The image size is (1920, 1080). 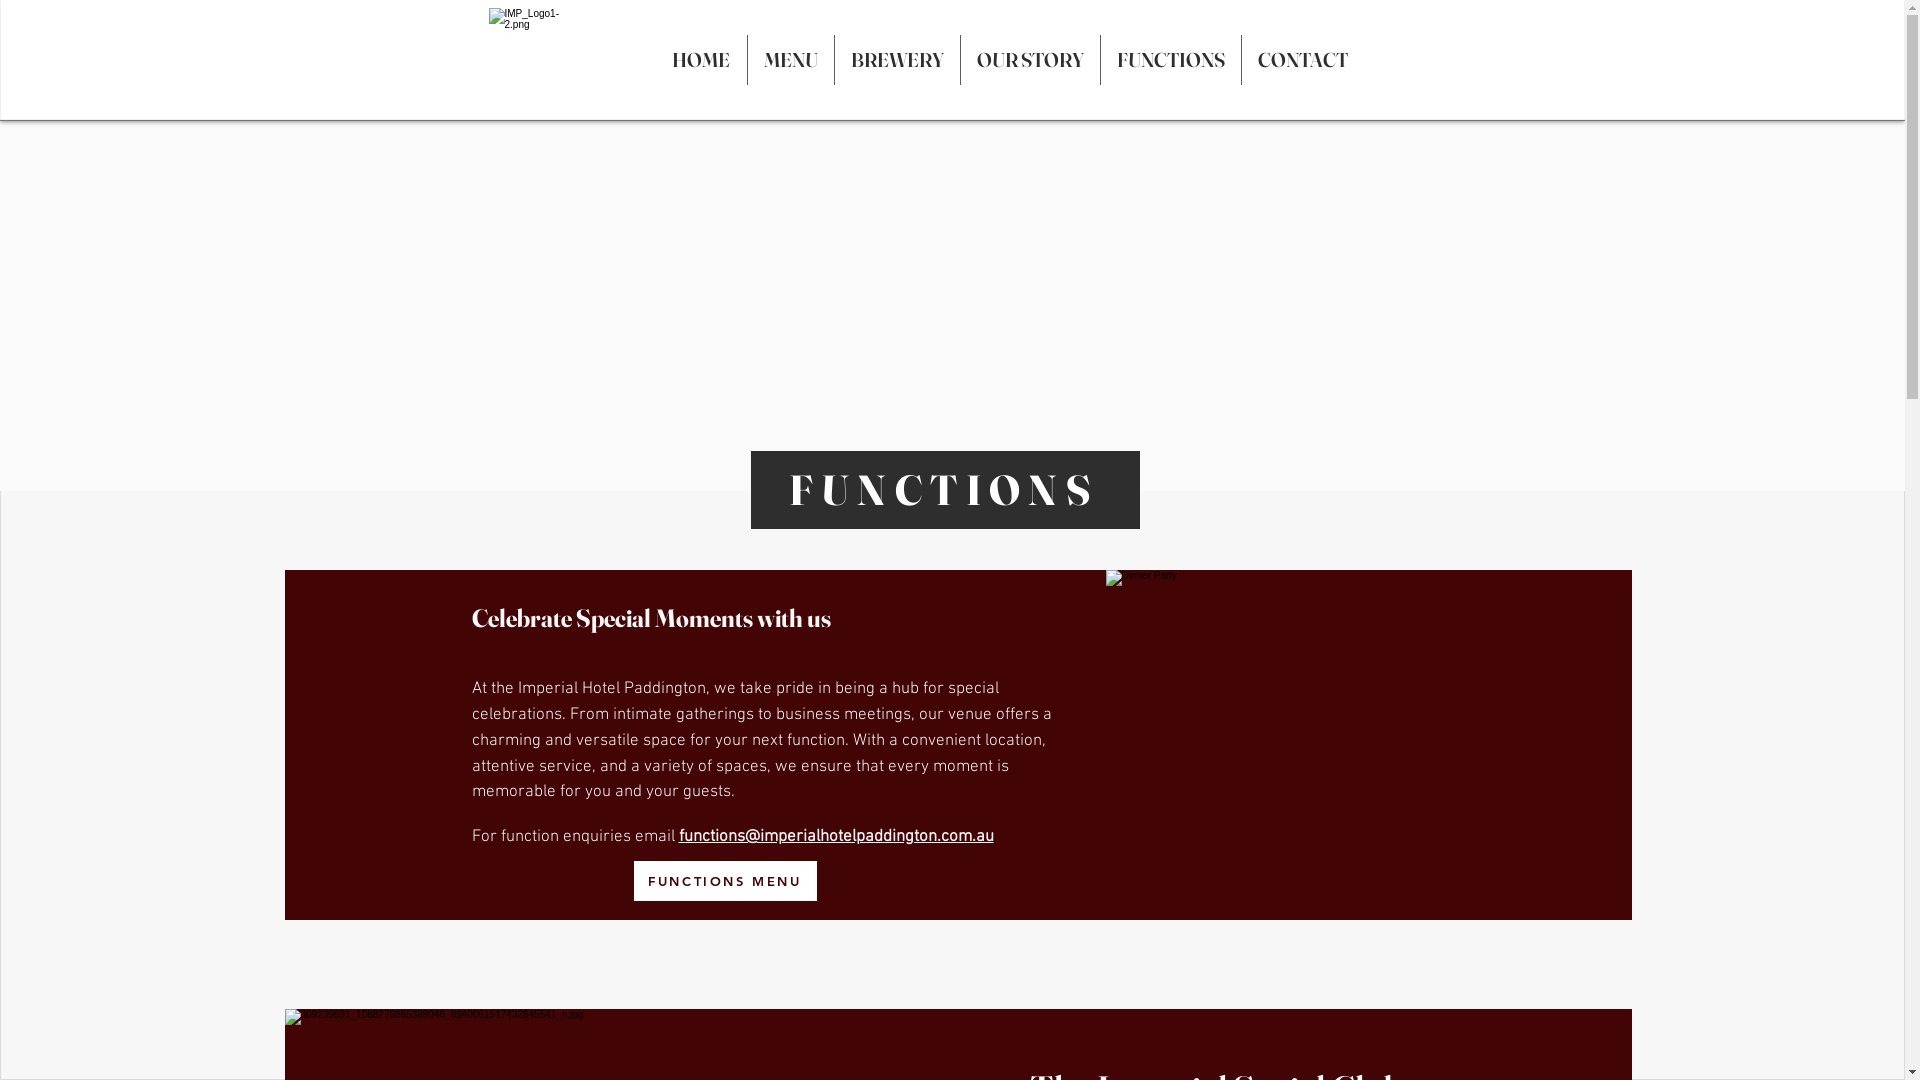 I want to click on FUNCTIONS, so click(x=1170, y=60).